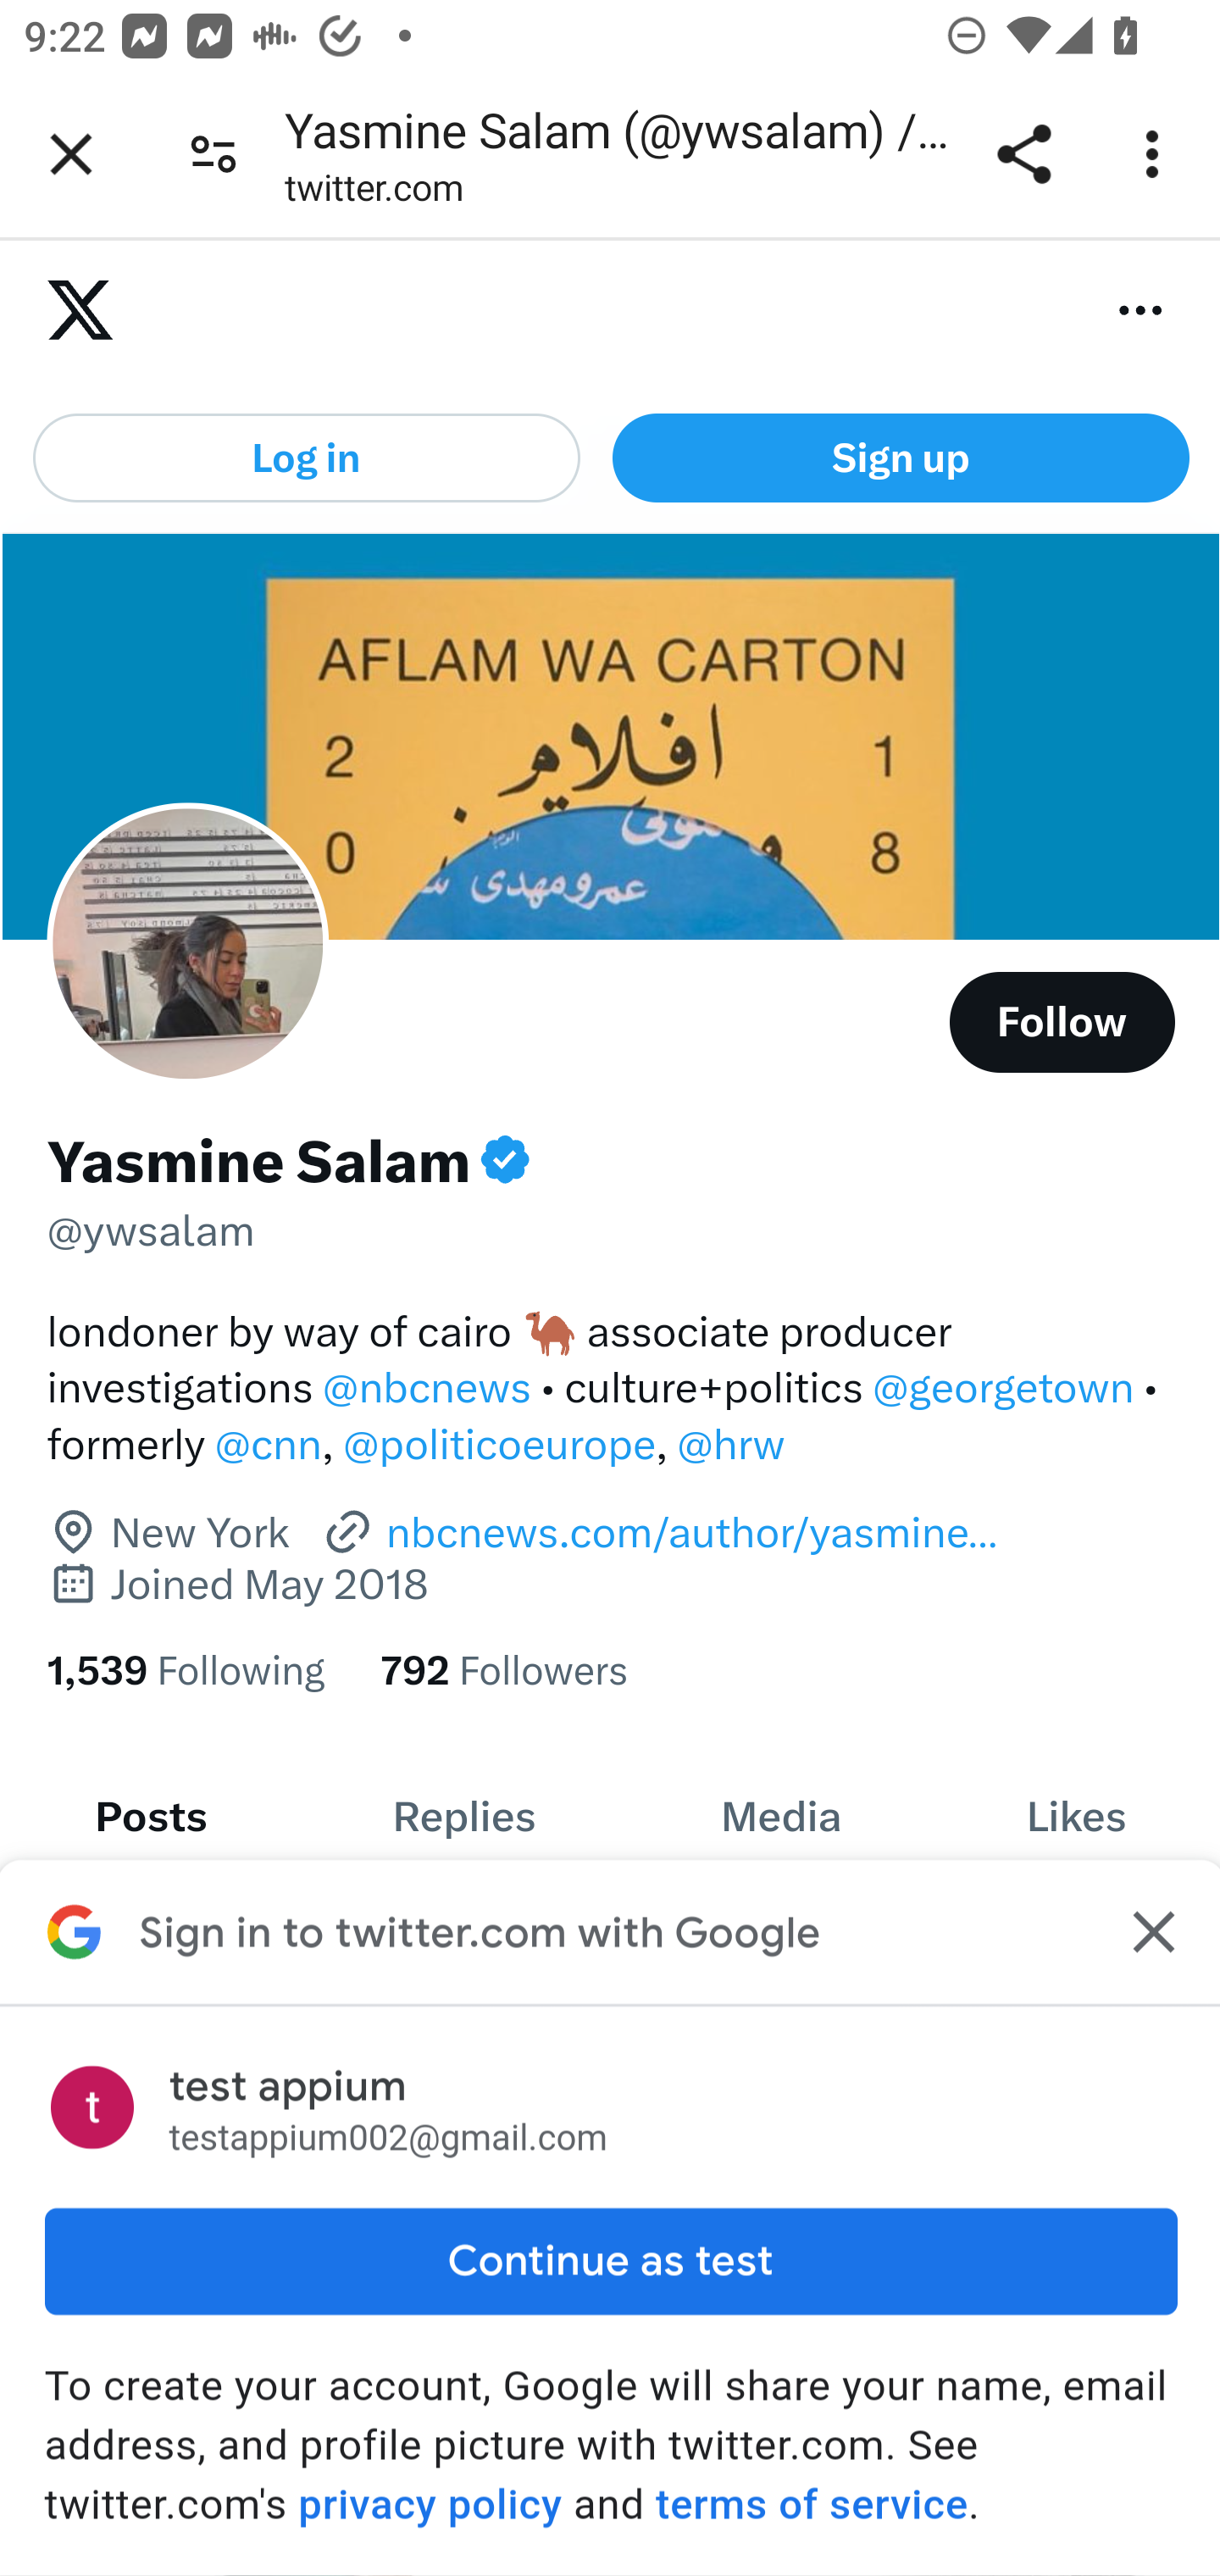  I want to click on @georgetown, so click(1003, 1386).